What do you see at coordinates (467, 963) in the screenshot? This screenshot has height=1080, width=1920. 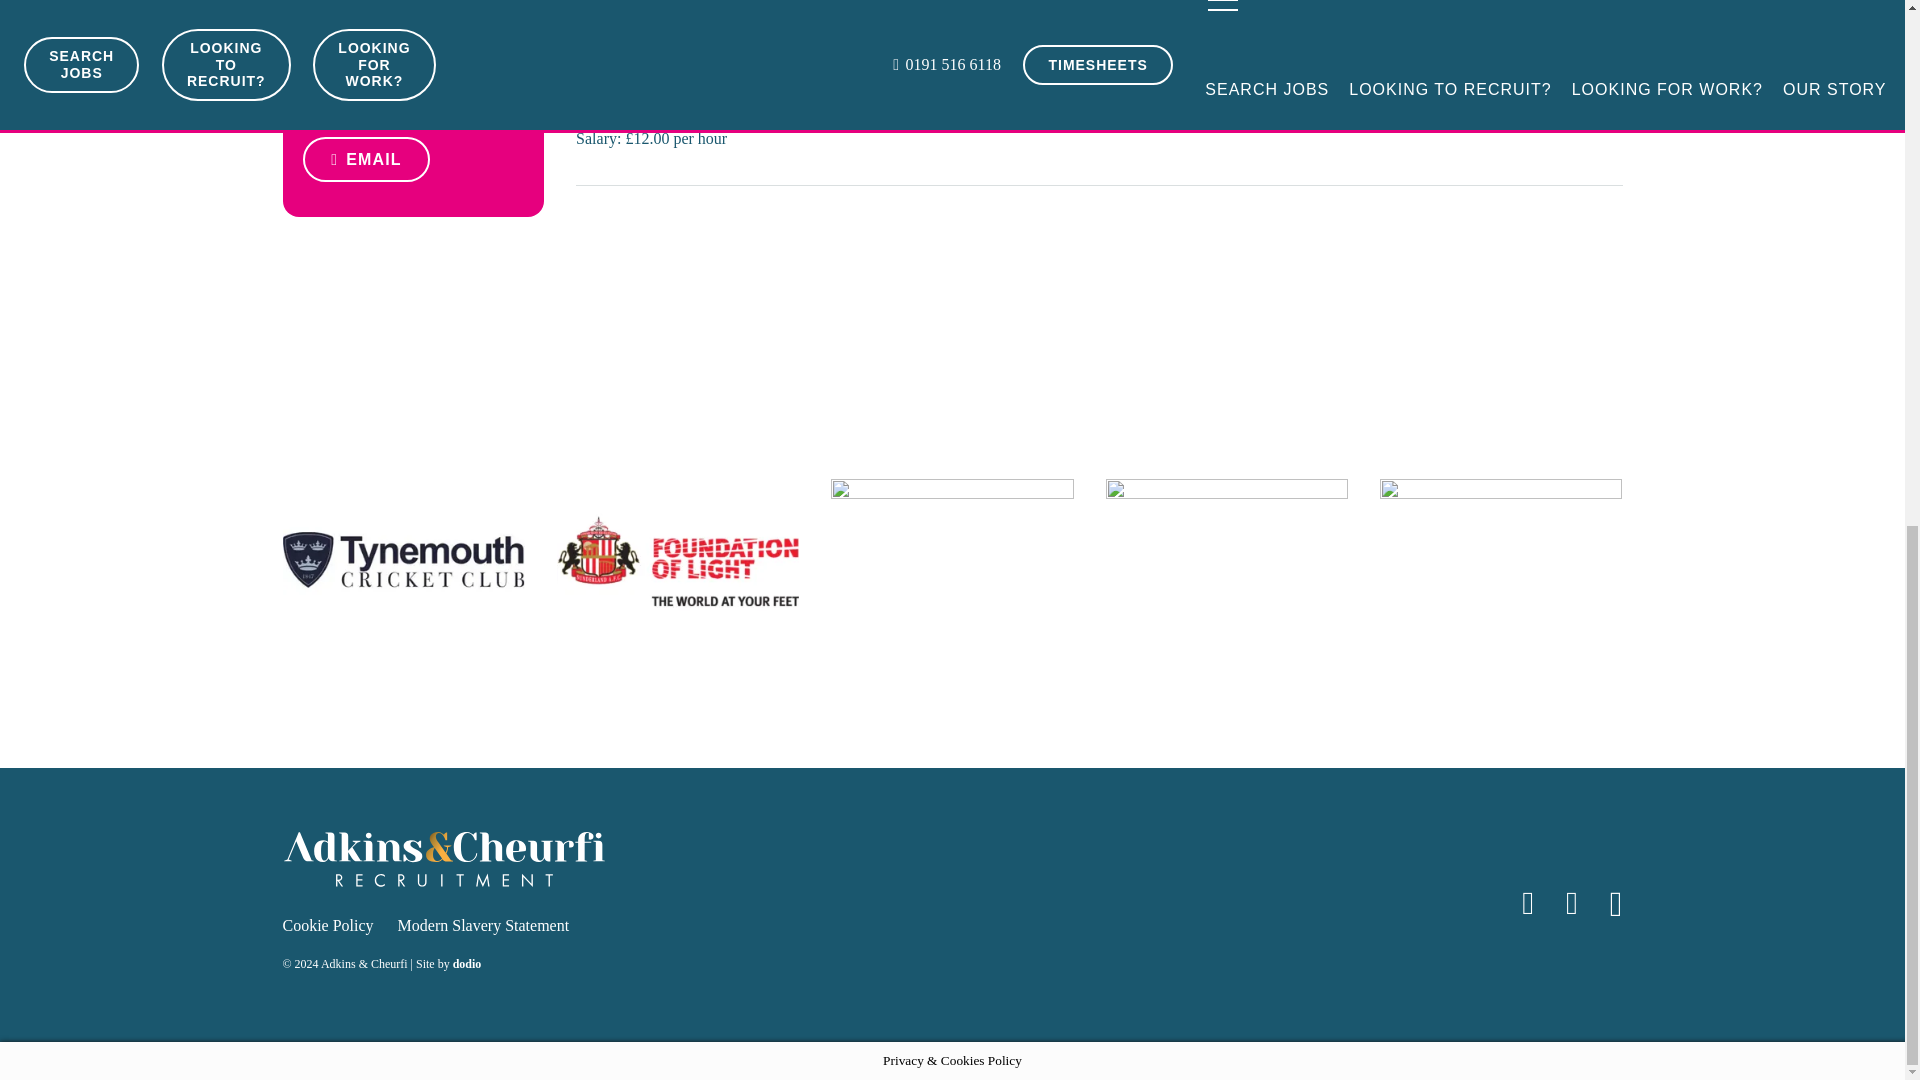 I see `dodio` at bounding box center [467, 963].